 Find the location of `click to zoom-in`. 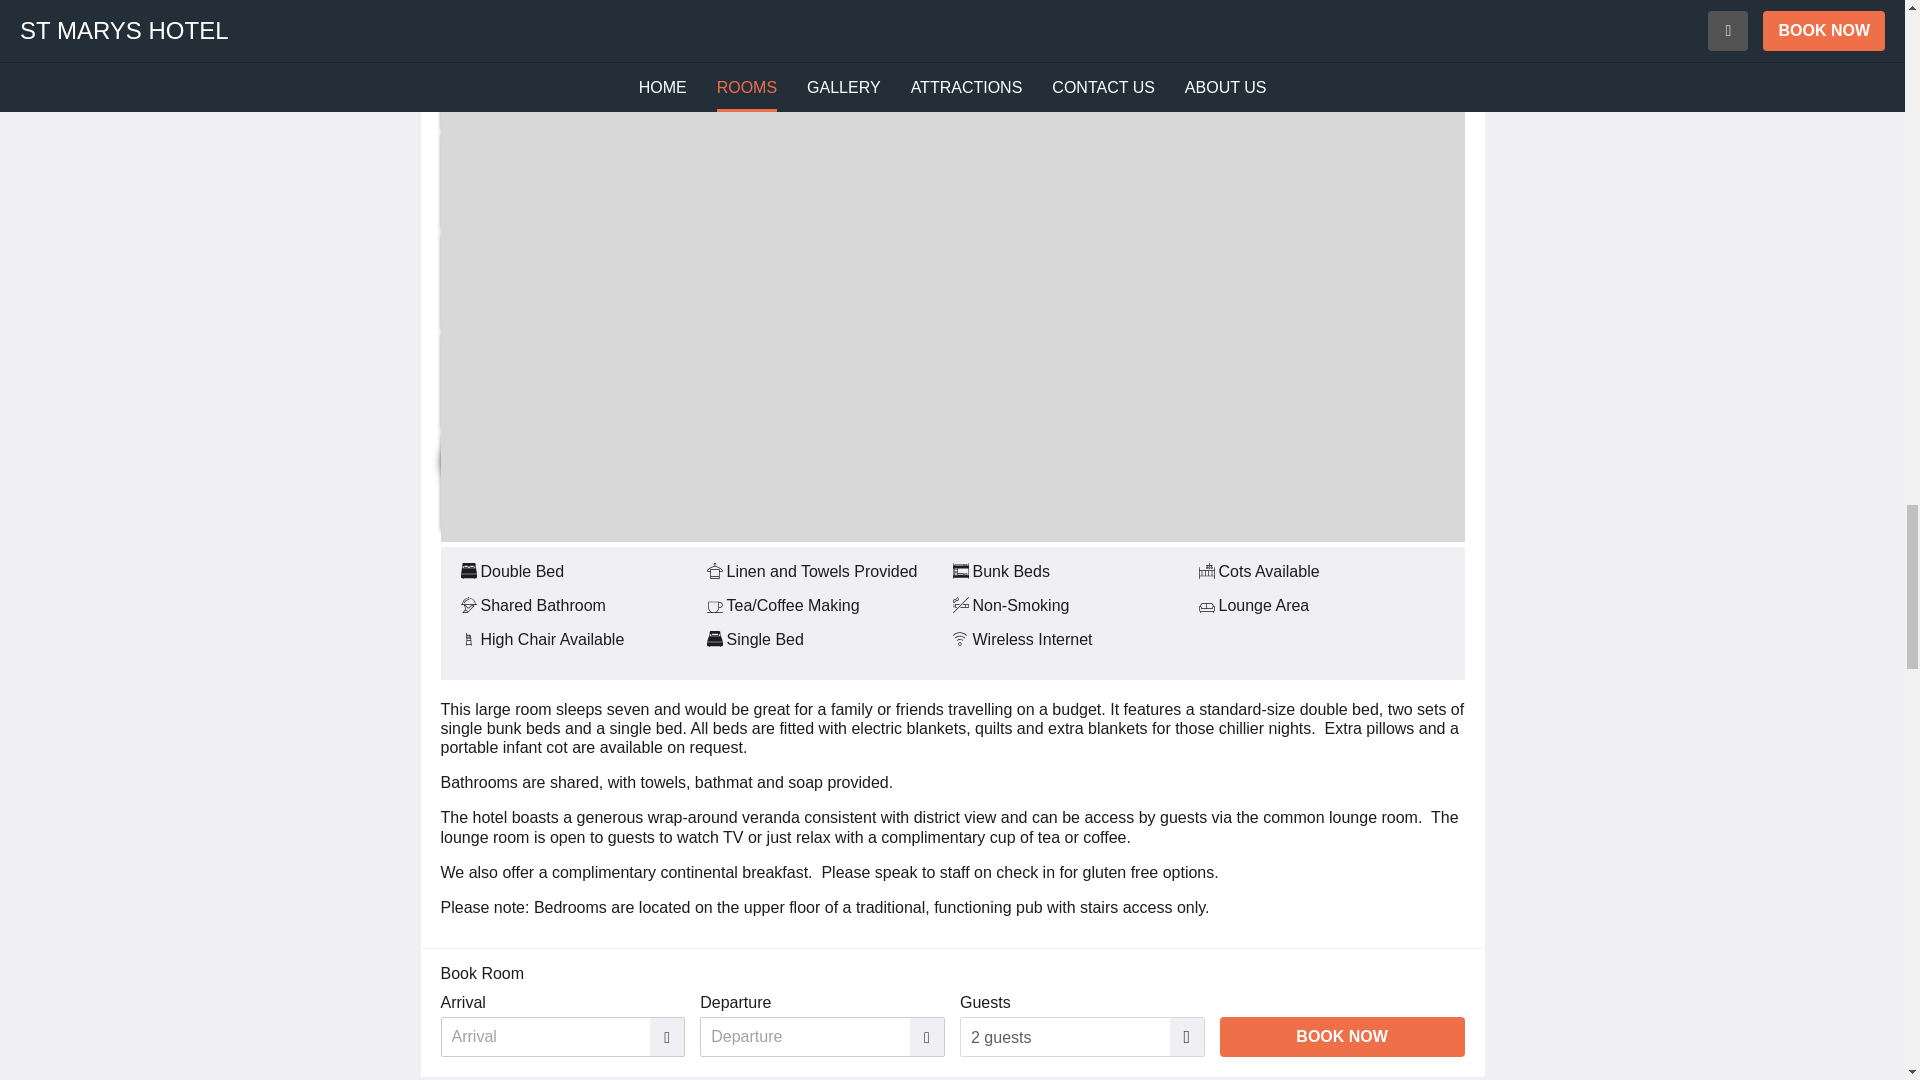

click to zoom-in is located at coordinates (607, 82).